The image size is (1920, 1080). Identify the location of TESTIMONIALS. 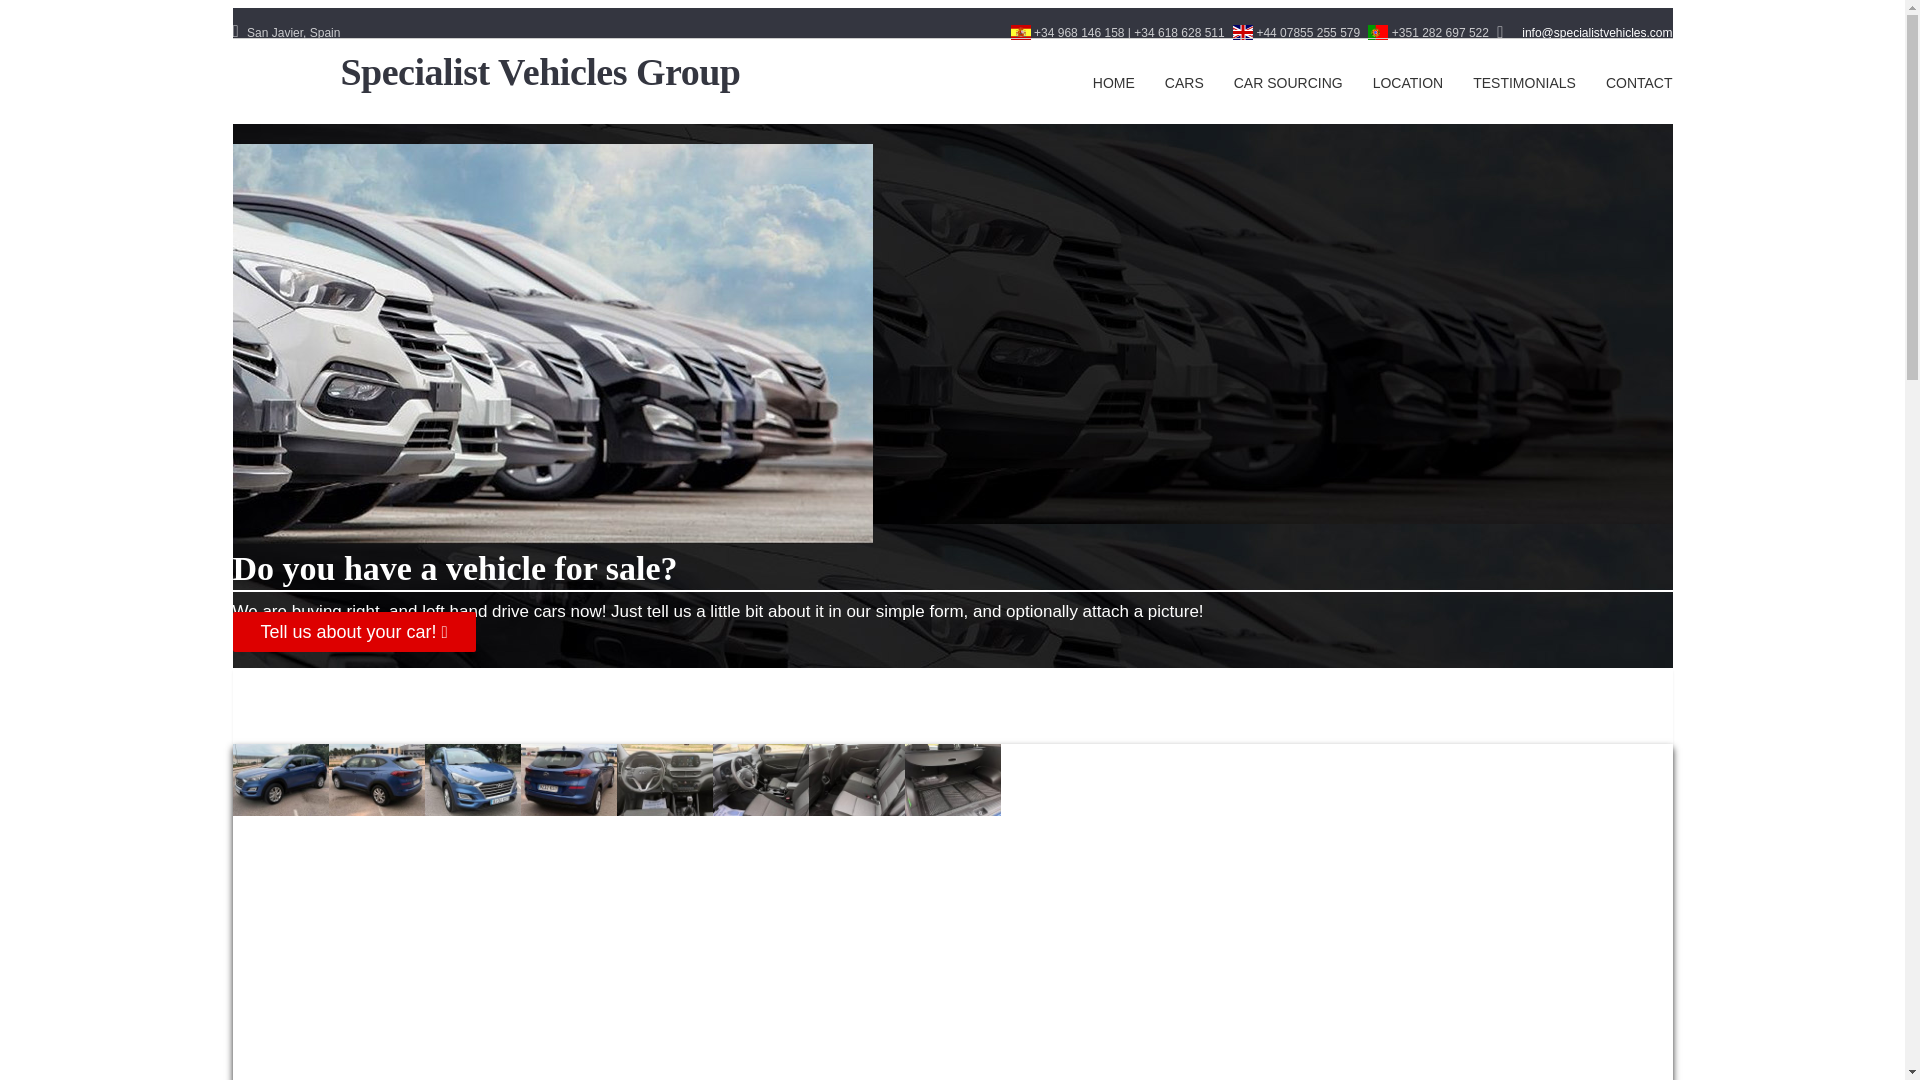
(1524, 83).